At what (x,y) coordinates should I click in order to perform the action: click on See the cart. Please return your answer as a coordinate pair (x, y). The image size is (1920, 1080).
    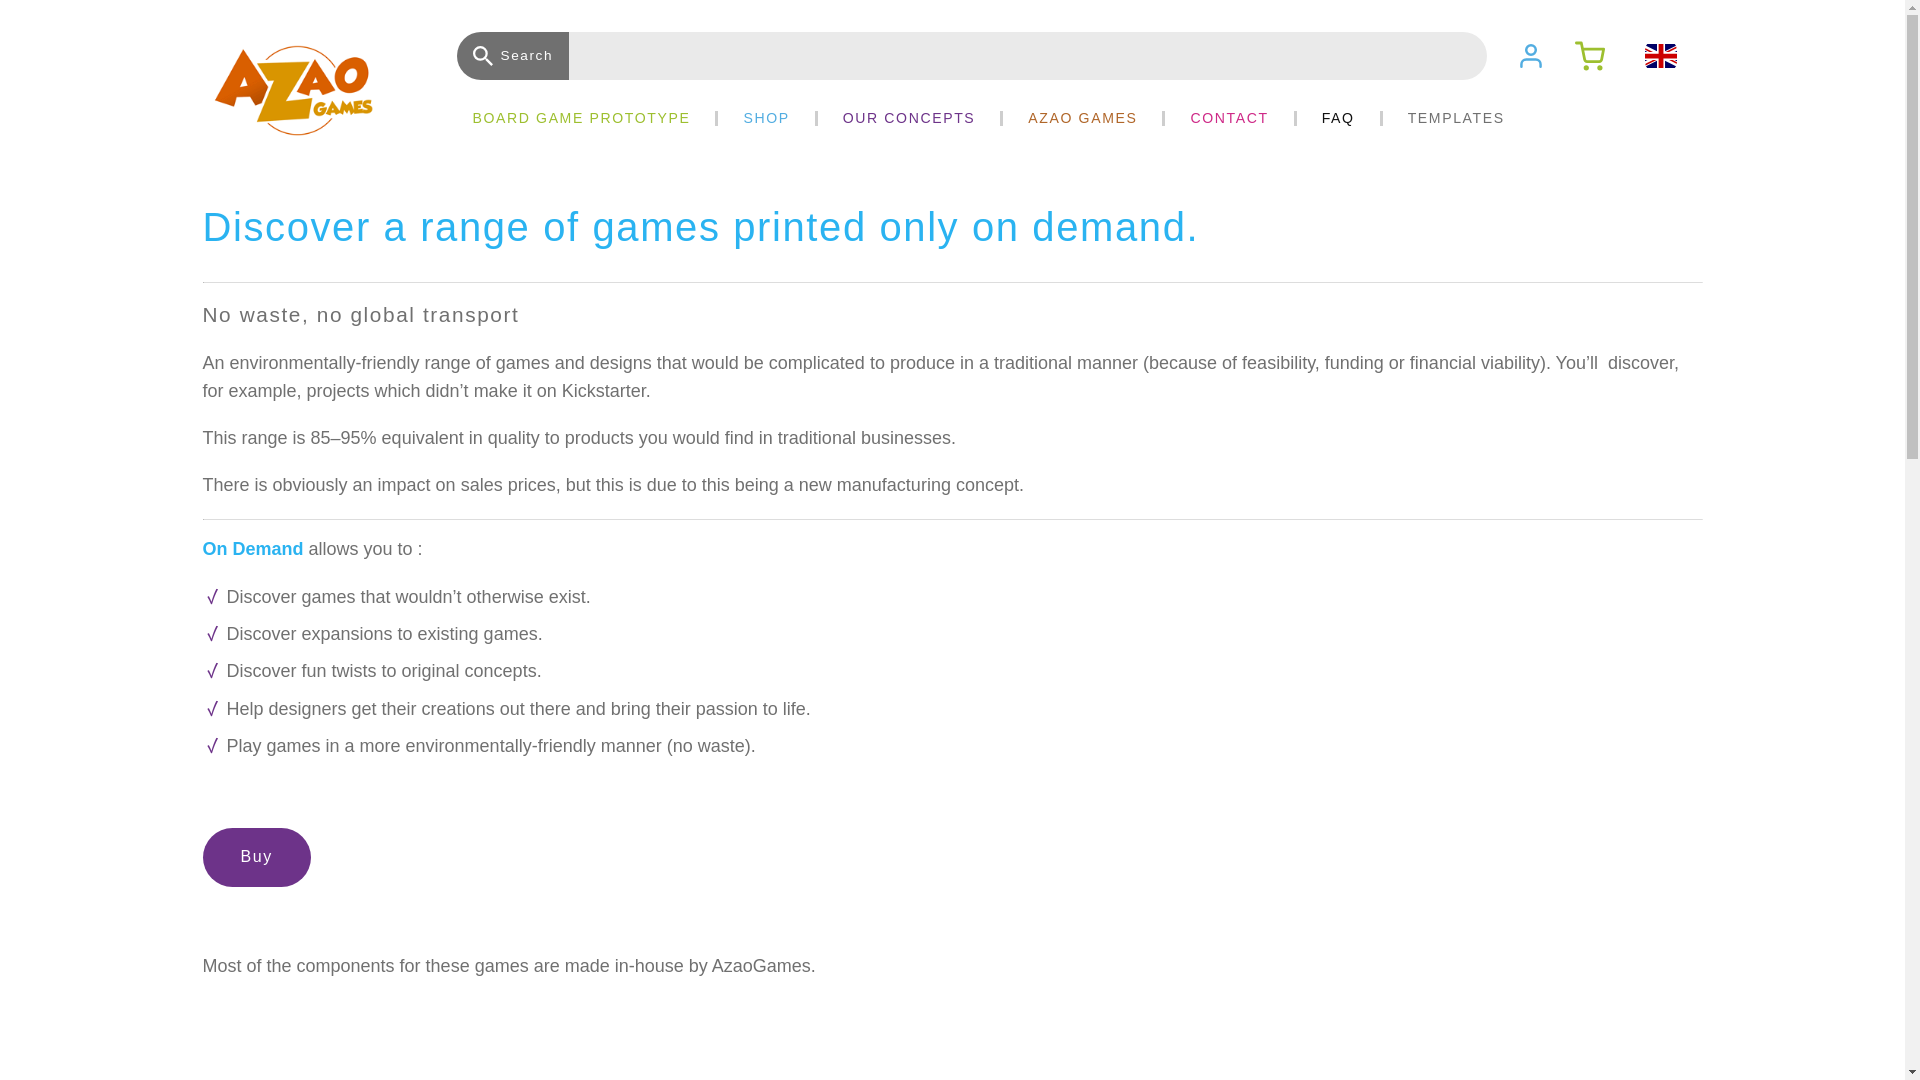
    Looking at the image, I should click on (1593, 56).